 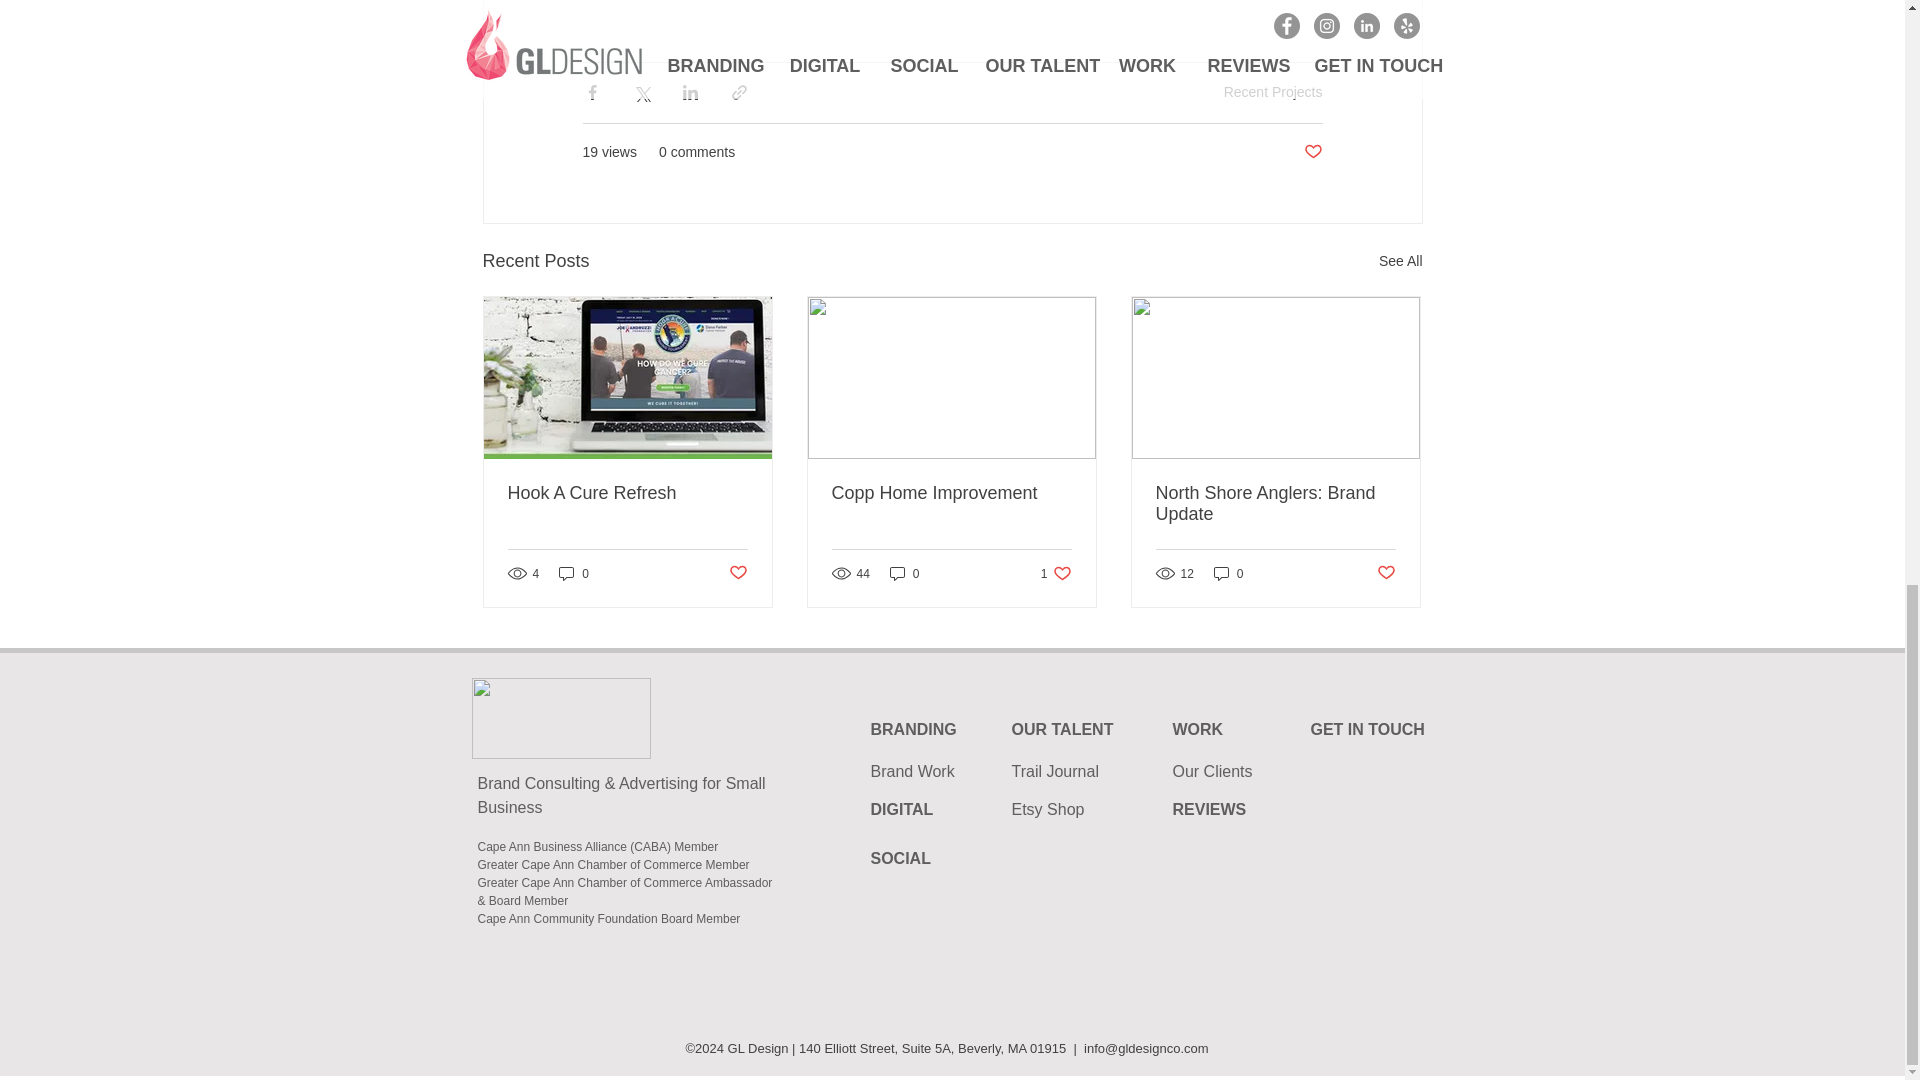 I want to click on Post not marked as liked, so click(x=1312, y=152).